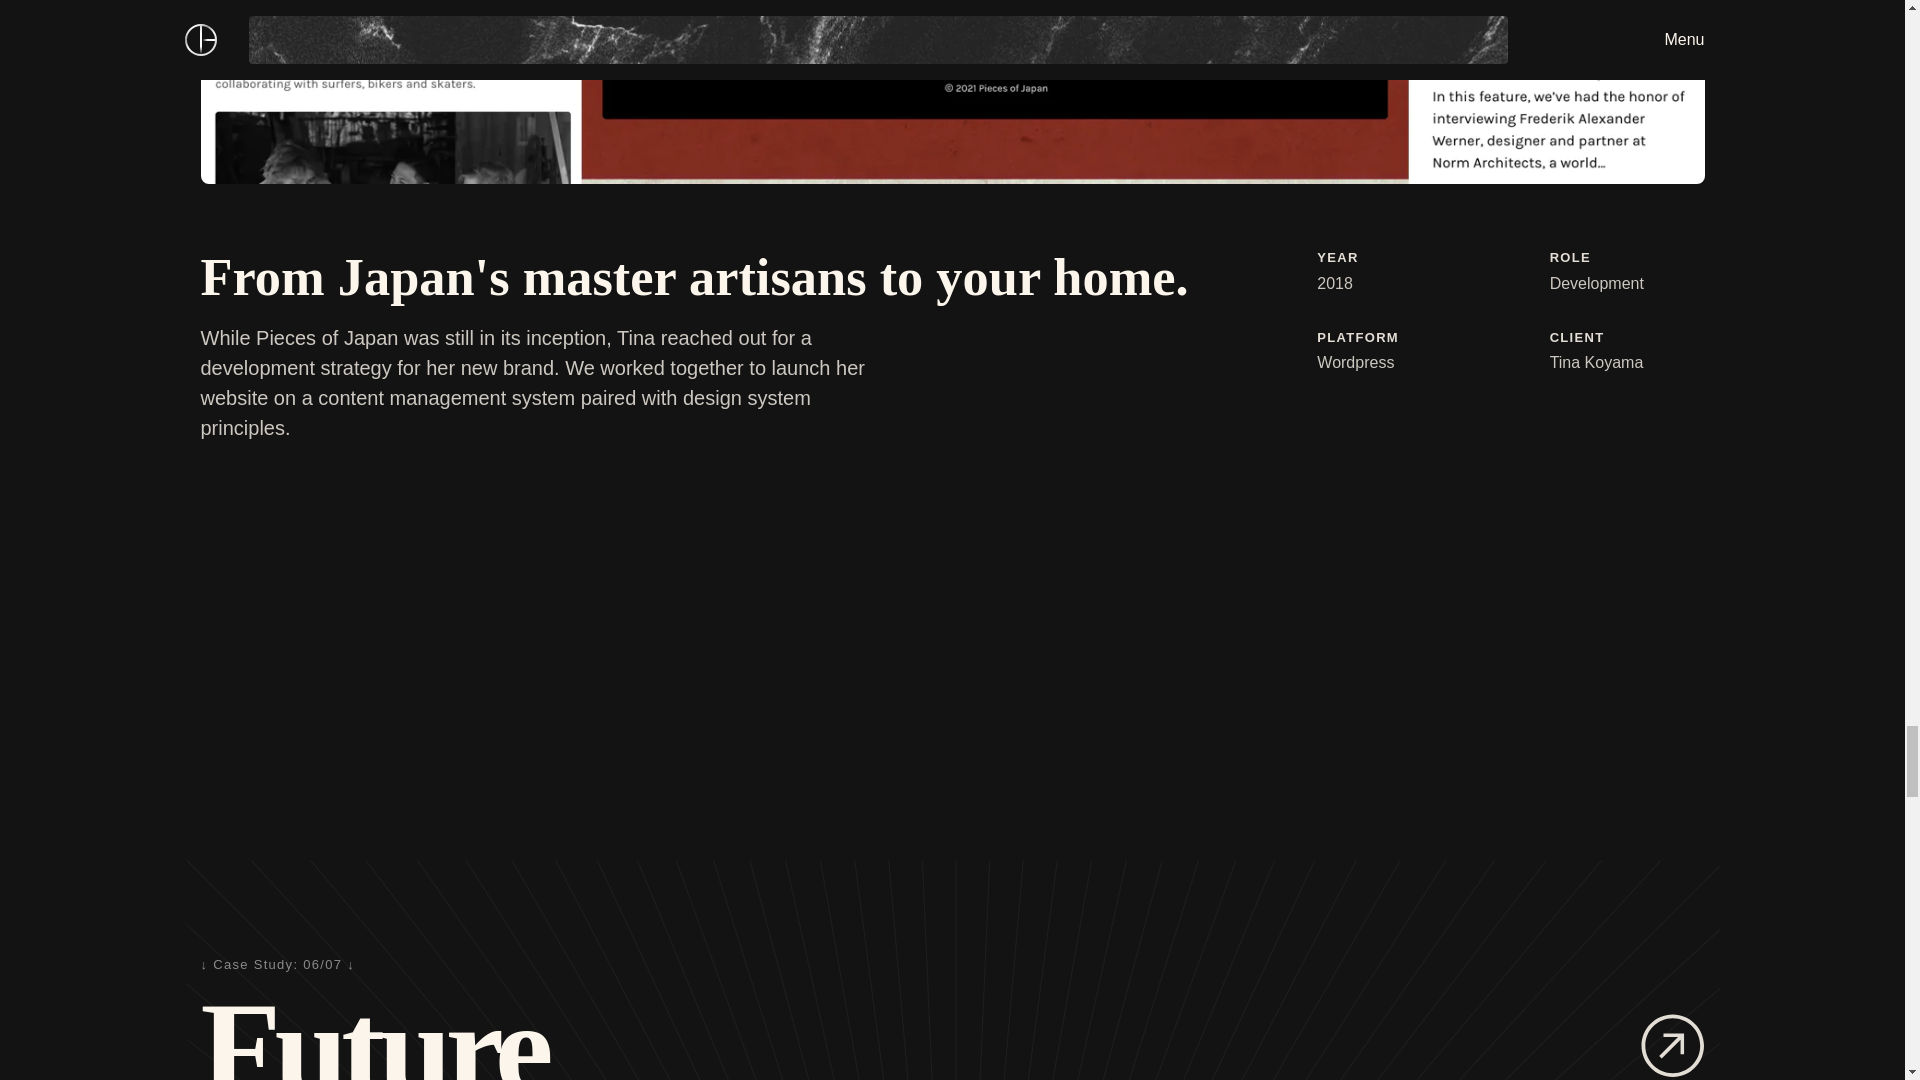  I want to click on View Project: Future, so click(1672, 1046).